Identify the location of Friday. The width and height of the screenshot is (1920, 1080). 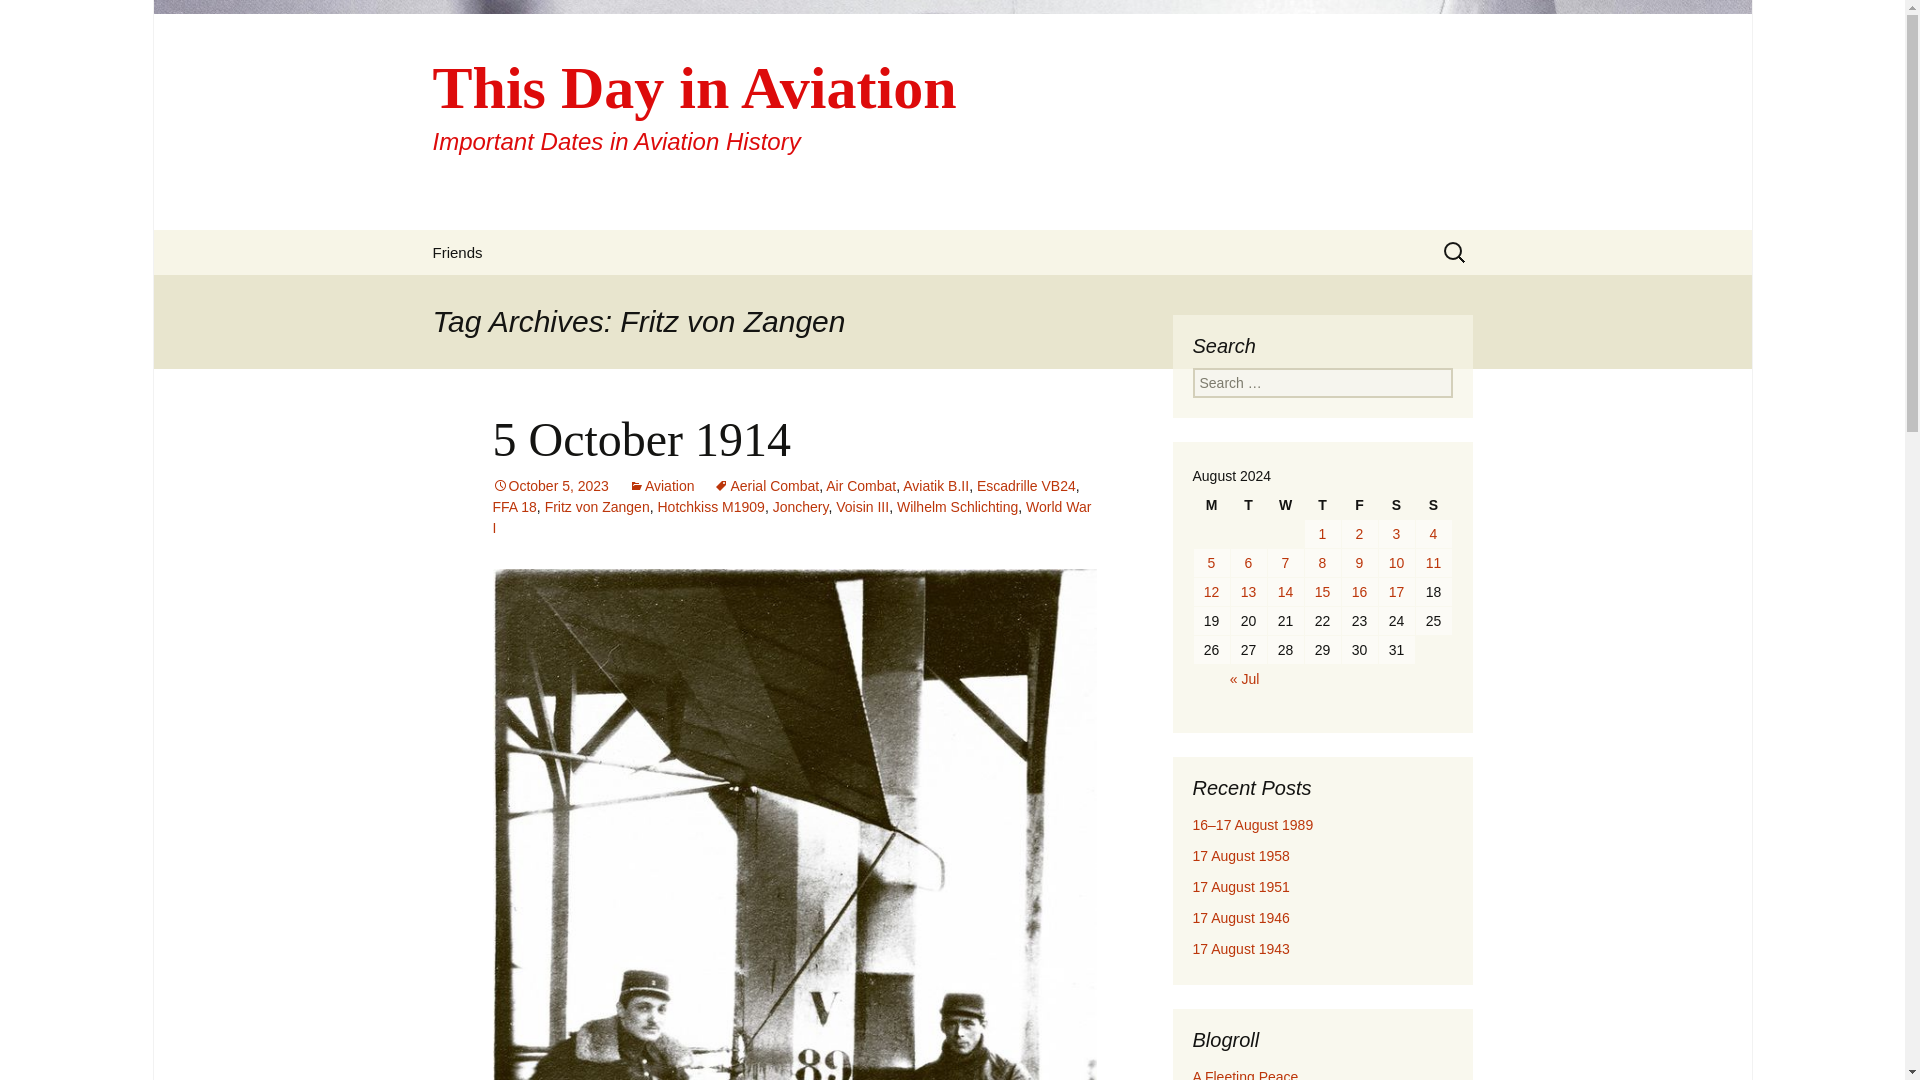
(1360, 505).